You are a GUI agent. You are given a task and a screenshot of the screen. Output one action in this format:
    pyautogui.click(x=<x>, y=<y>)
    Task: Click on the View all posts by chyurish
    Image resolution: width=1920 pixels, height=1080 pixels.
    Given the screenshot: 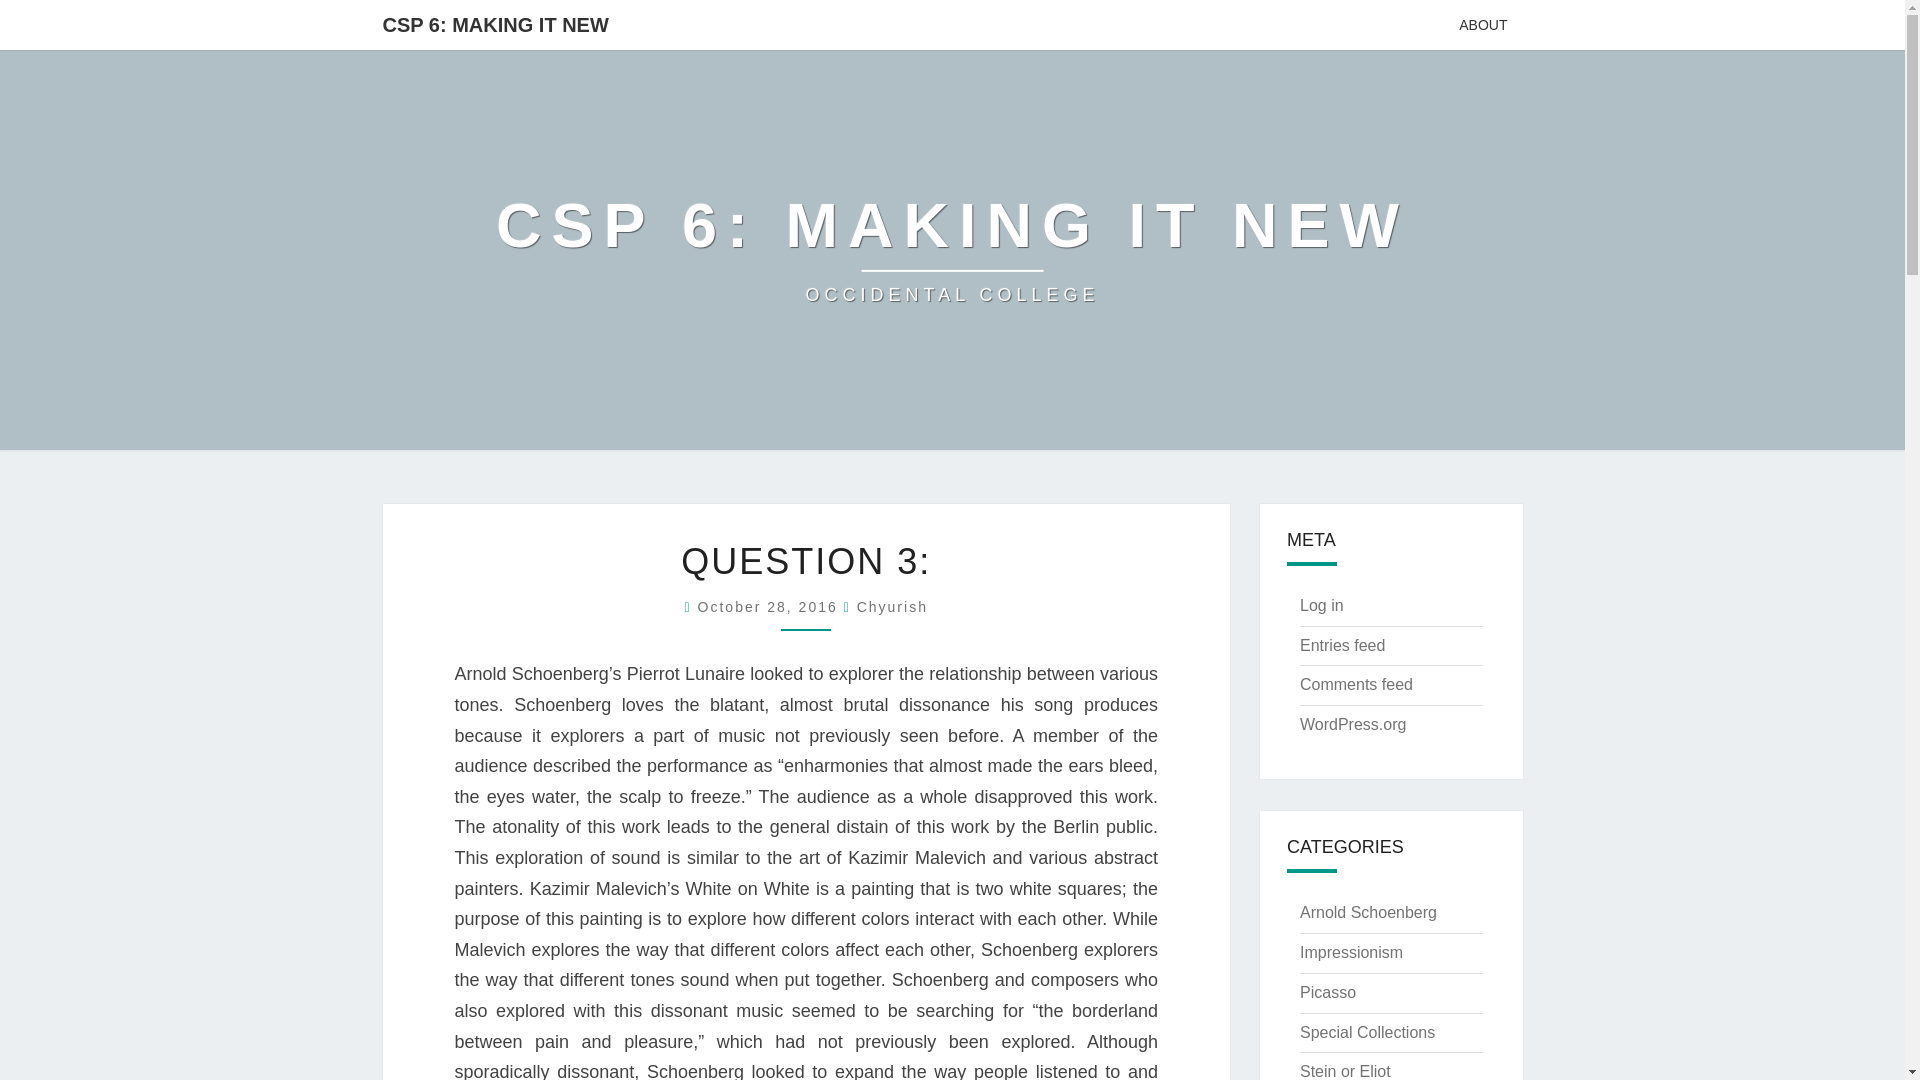 What is the action you would take?
    pyautogui.click(x=1368, y=912)
    